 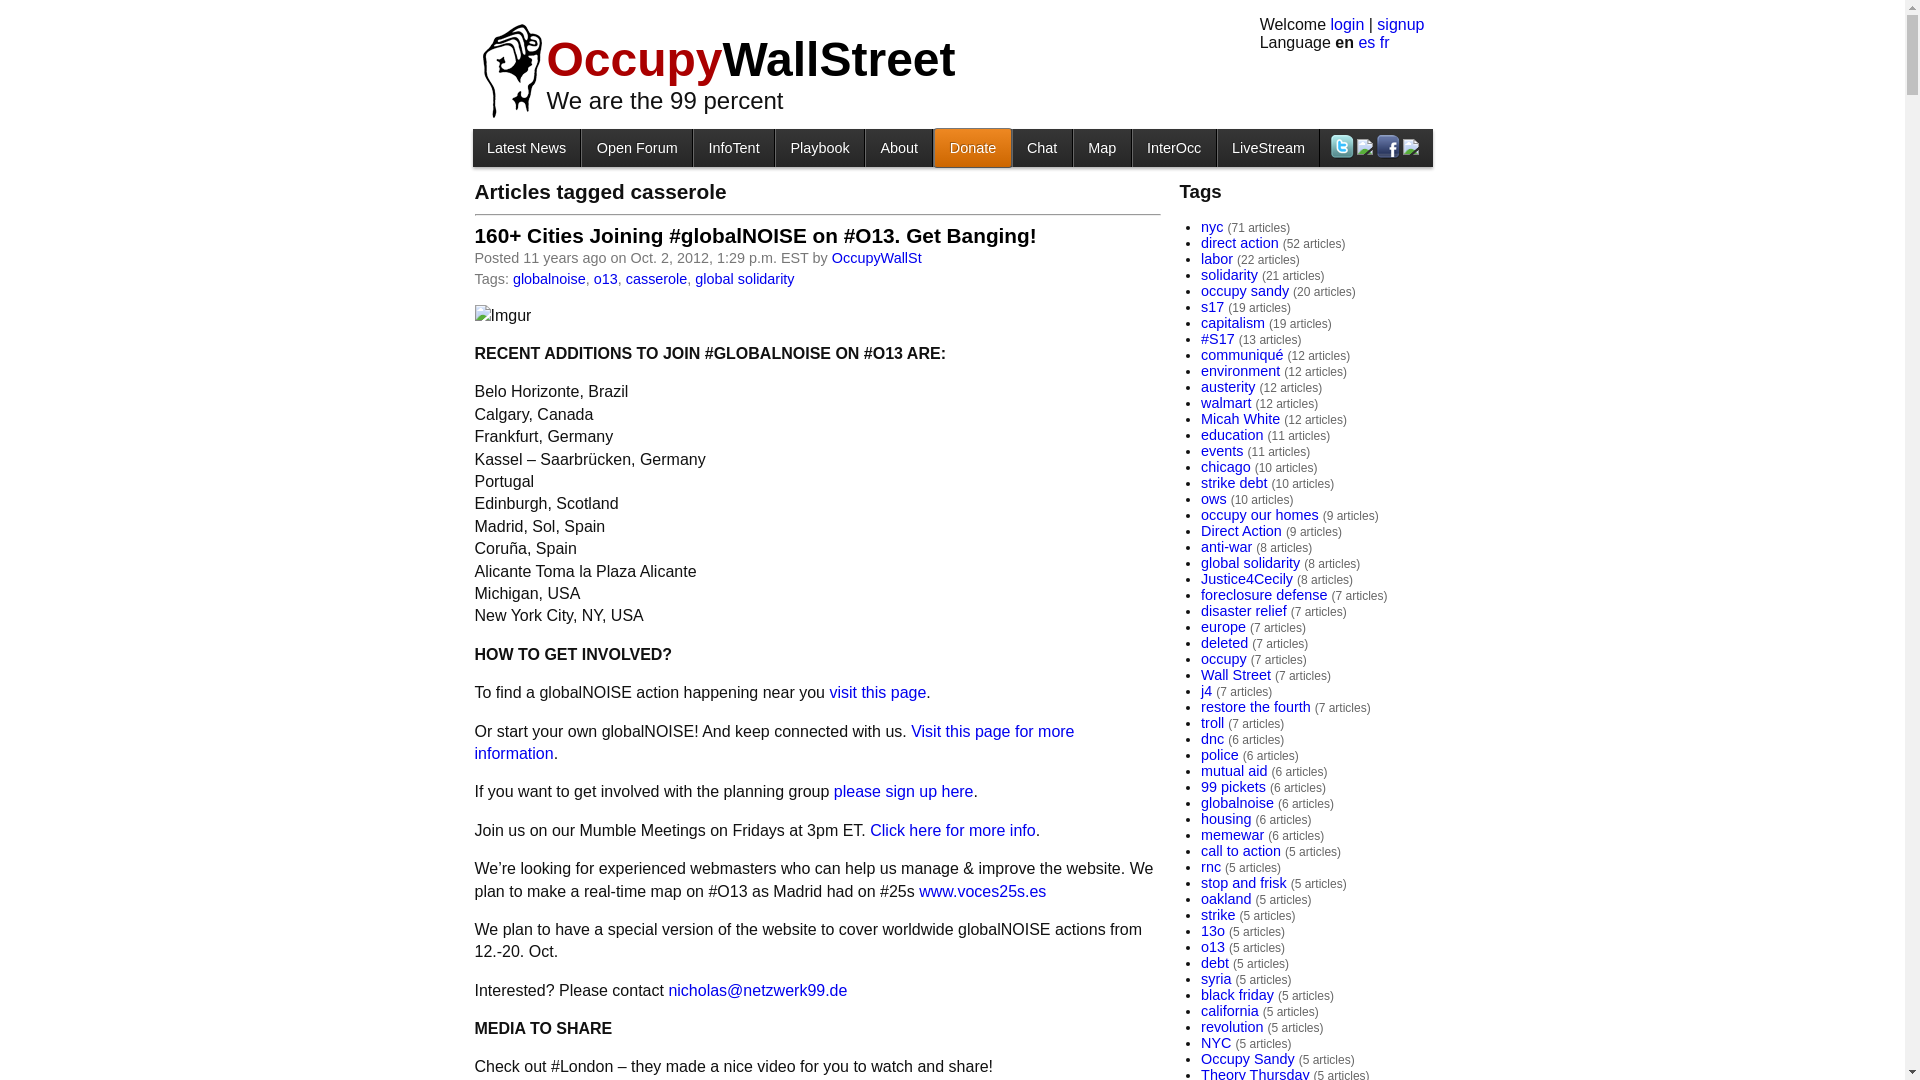 What do you see at coordinates (606, 279) in the screenshot?
I see `o13` at bounding box center [606, 279].